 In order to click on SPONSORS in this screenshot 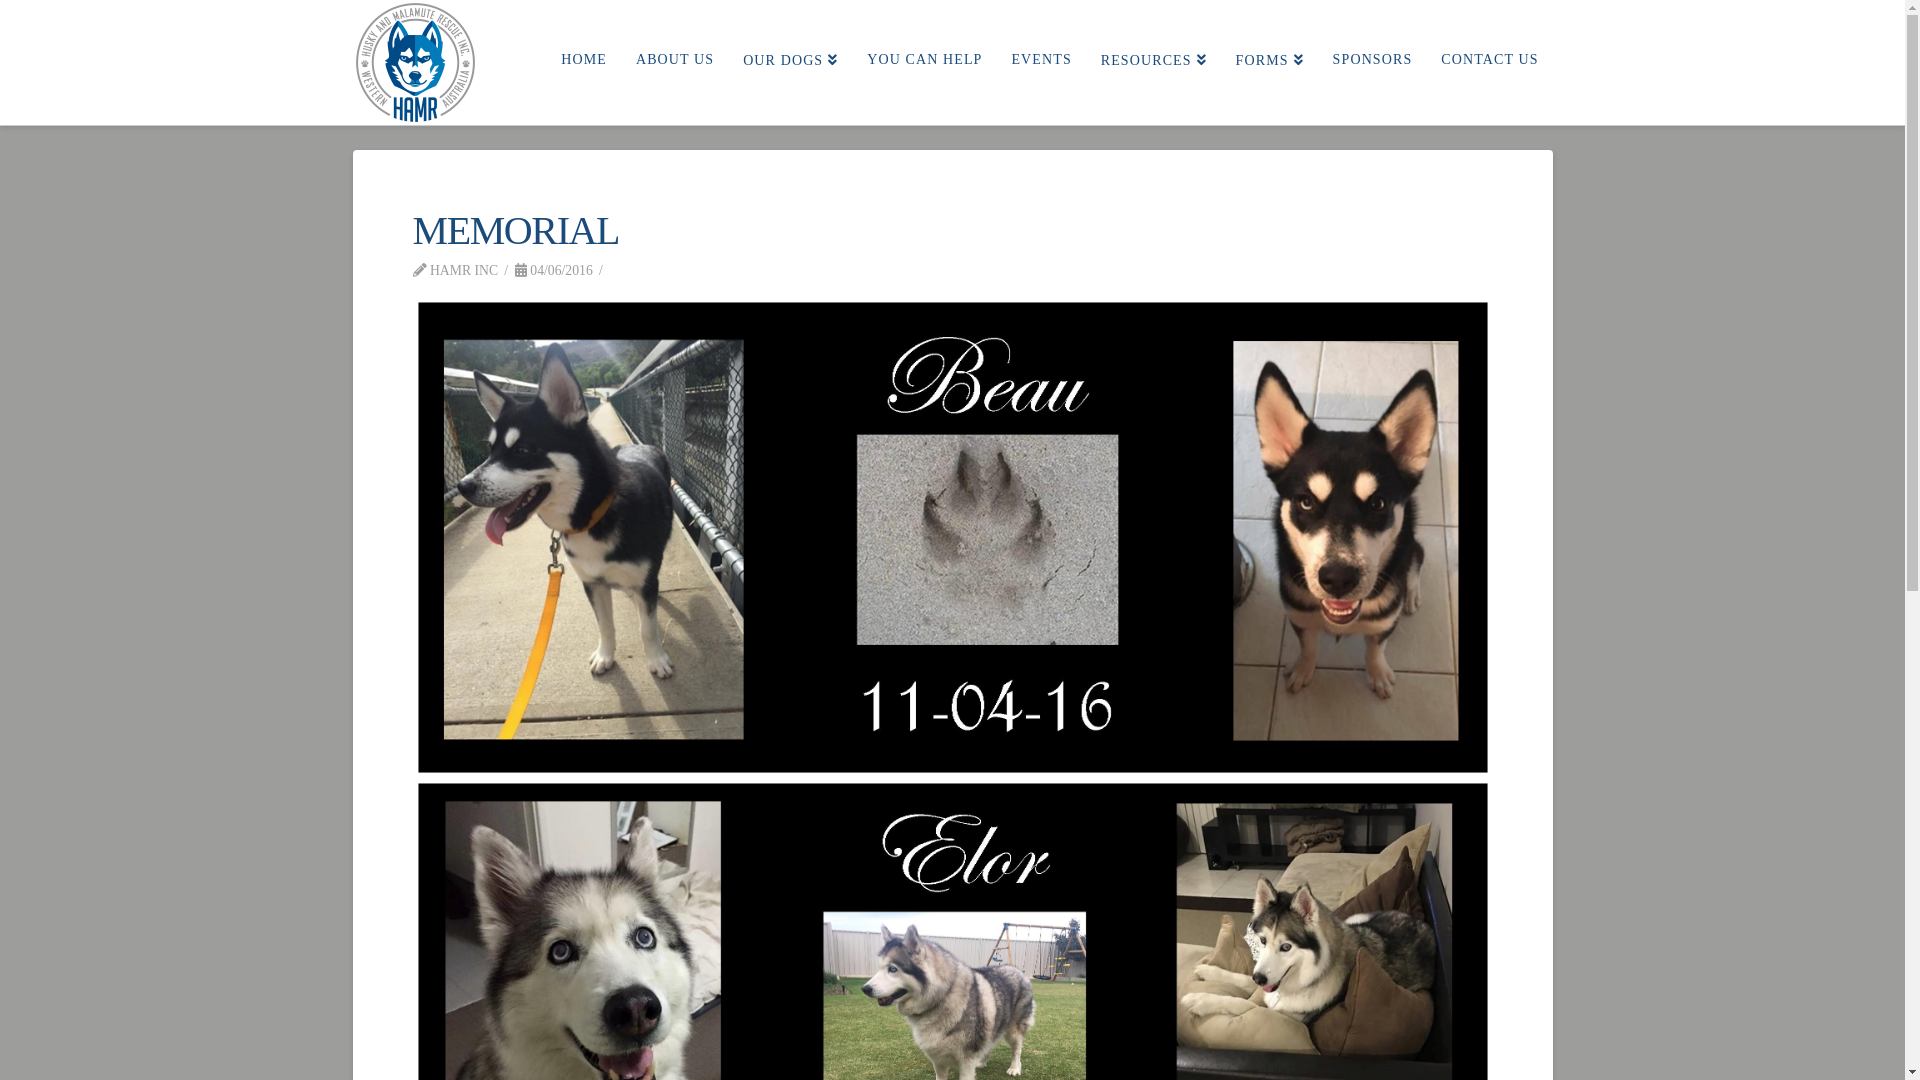, I will do `click(1372, 55)`.